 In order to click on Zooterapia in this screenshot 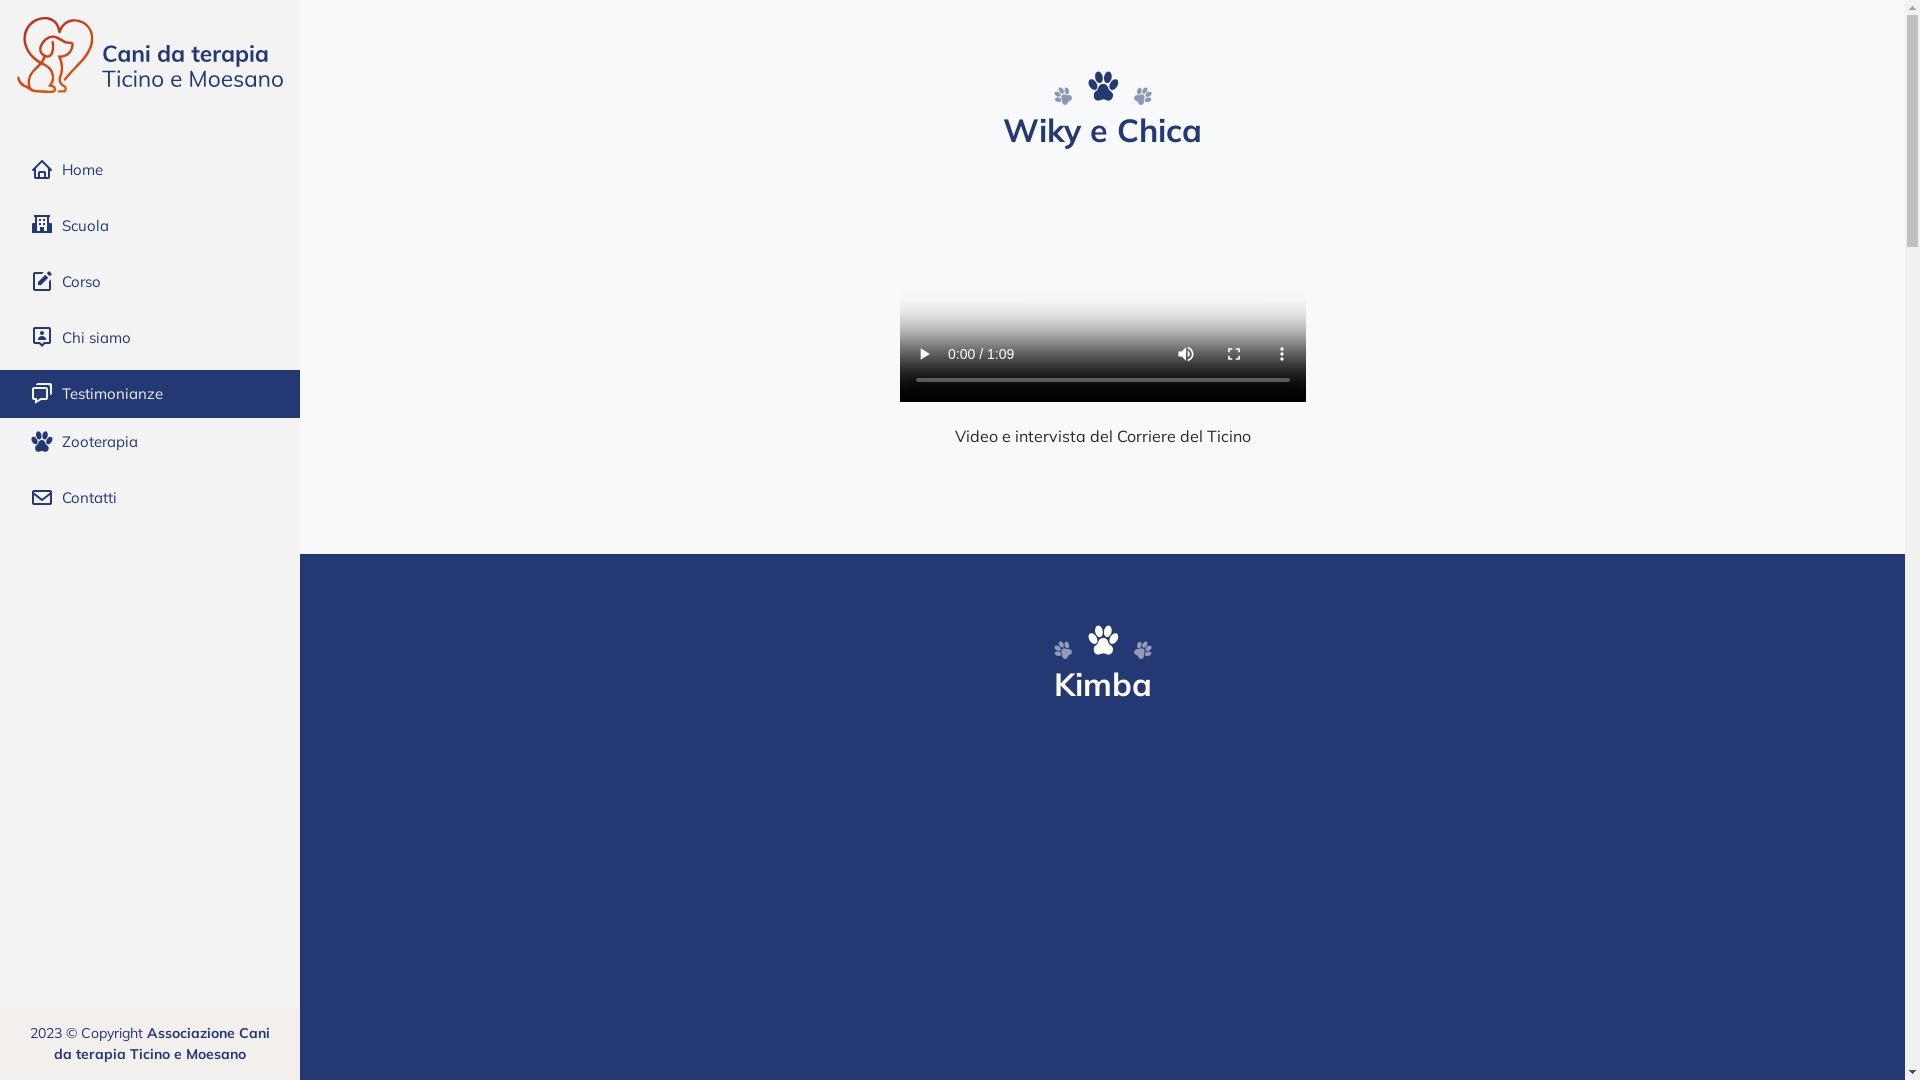, I will do `click(150, 442)`.